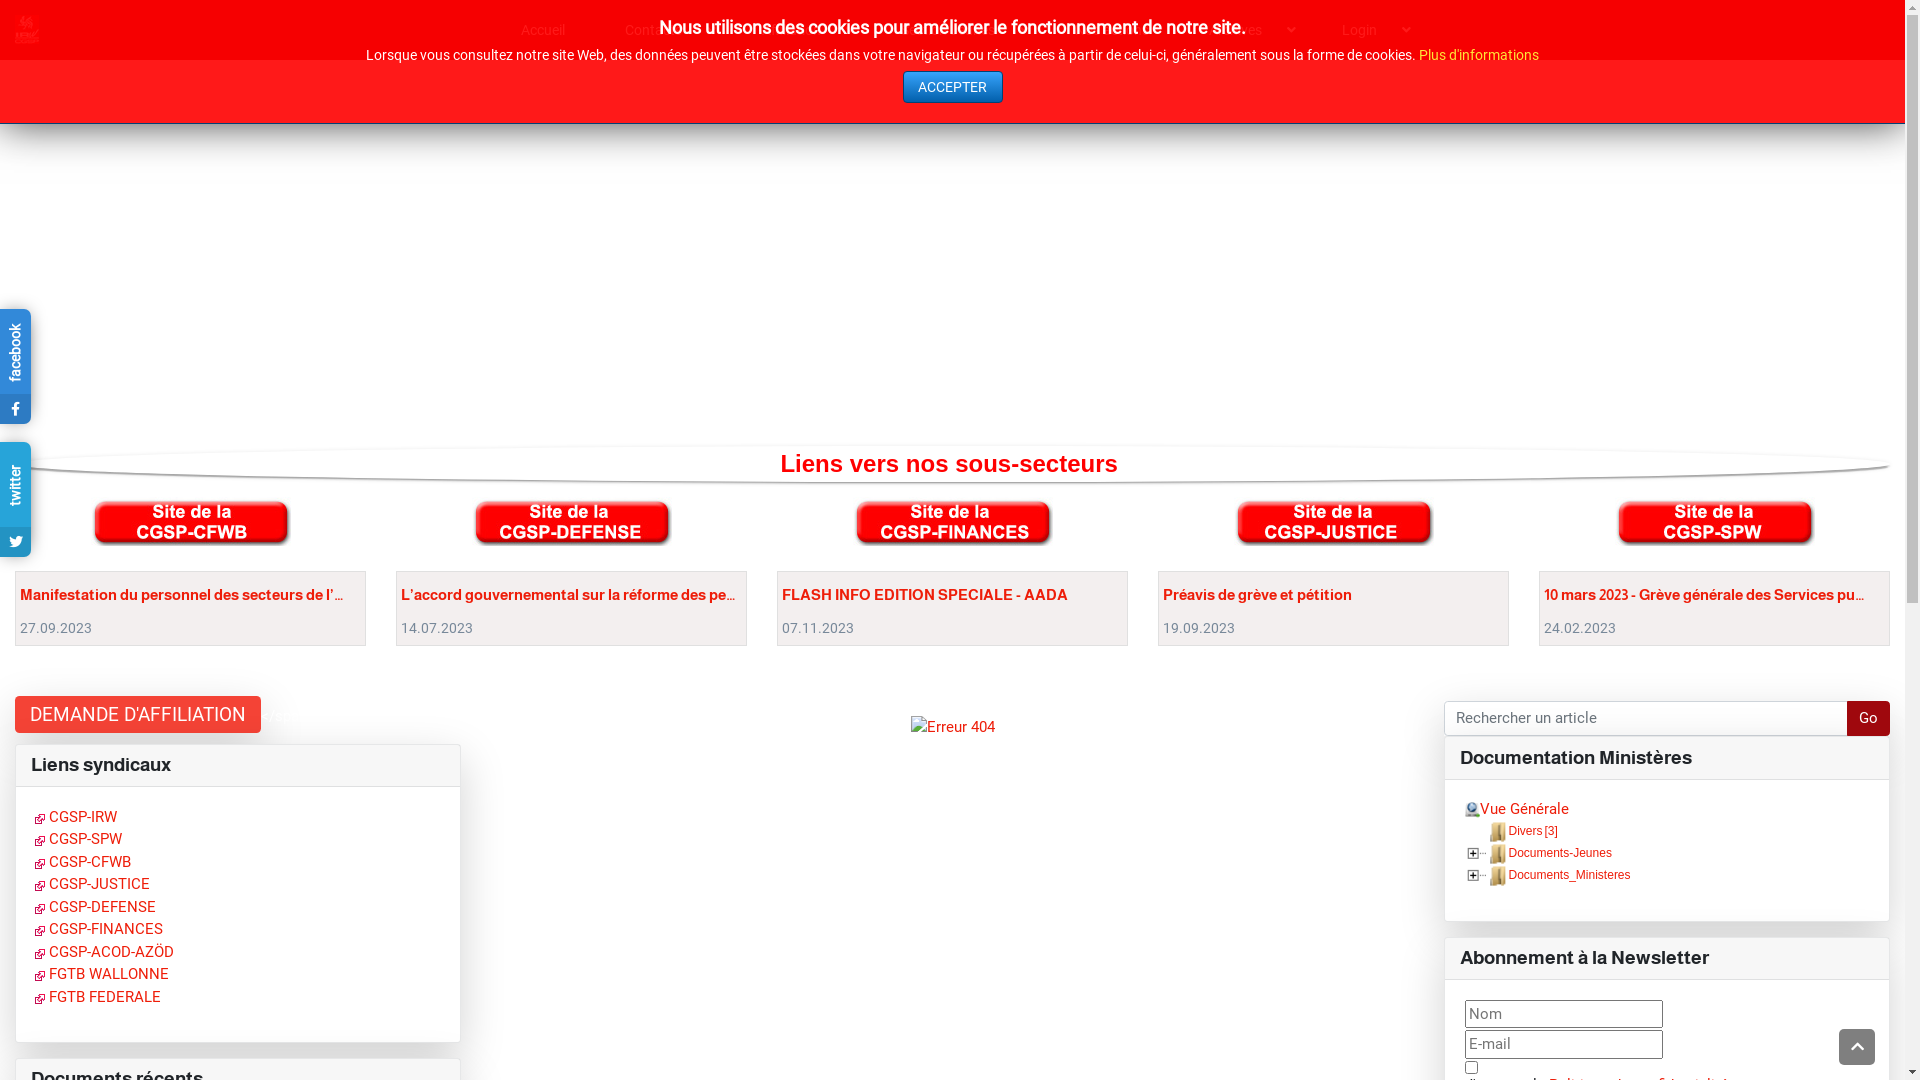 This screenshot has width=1920, height=1080. Describe the element at coordinates (1470, 1068) in the screenshot. I see `Termes et conditions` at that location.